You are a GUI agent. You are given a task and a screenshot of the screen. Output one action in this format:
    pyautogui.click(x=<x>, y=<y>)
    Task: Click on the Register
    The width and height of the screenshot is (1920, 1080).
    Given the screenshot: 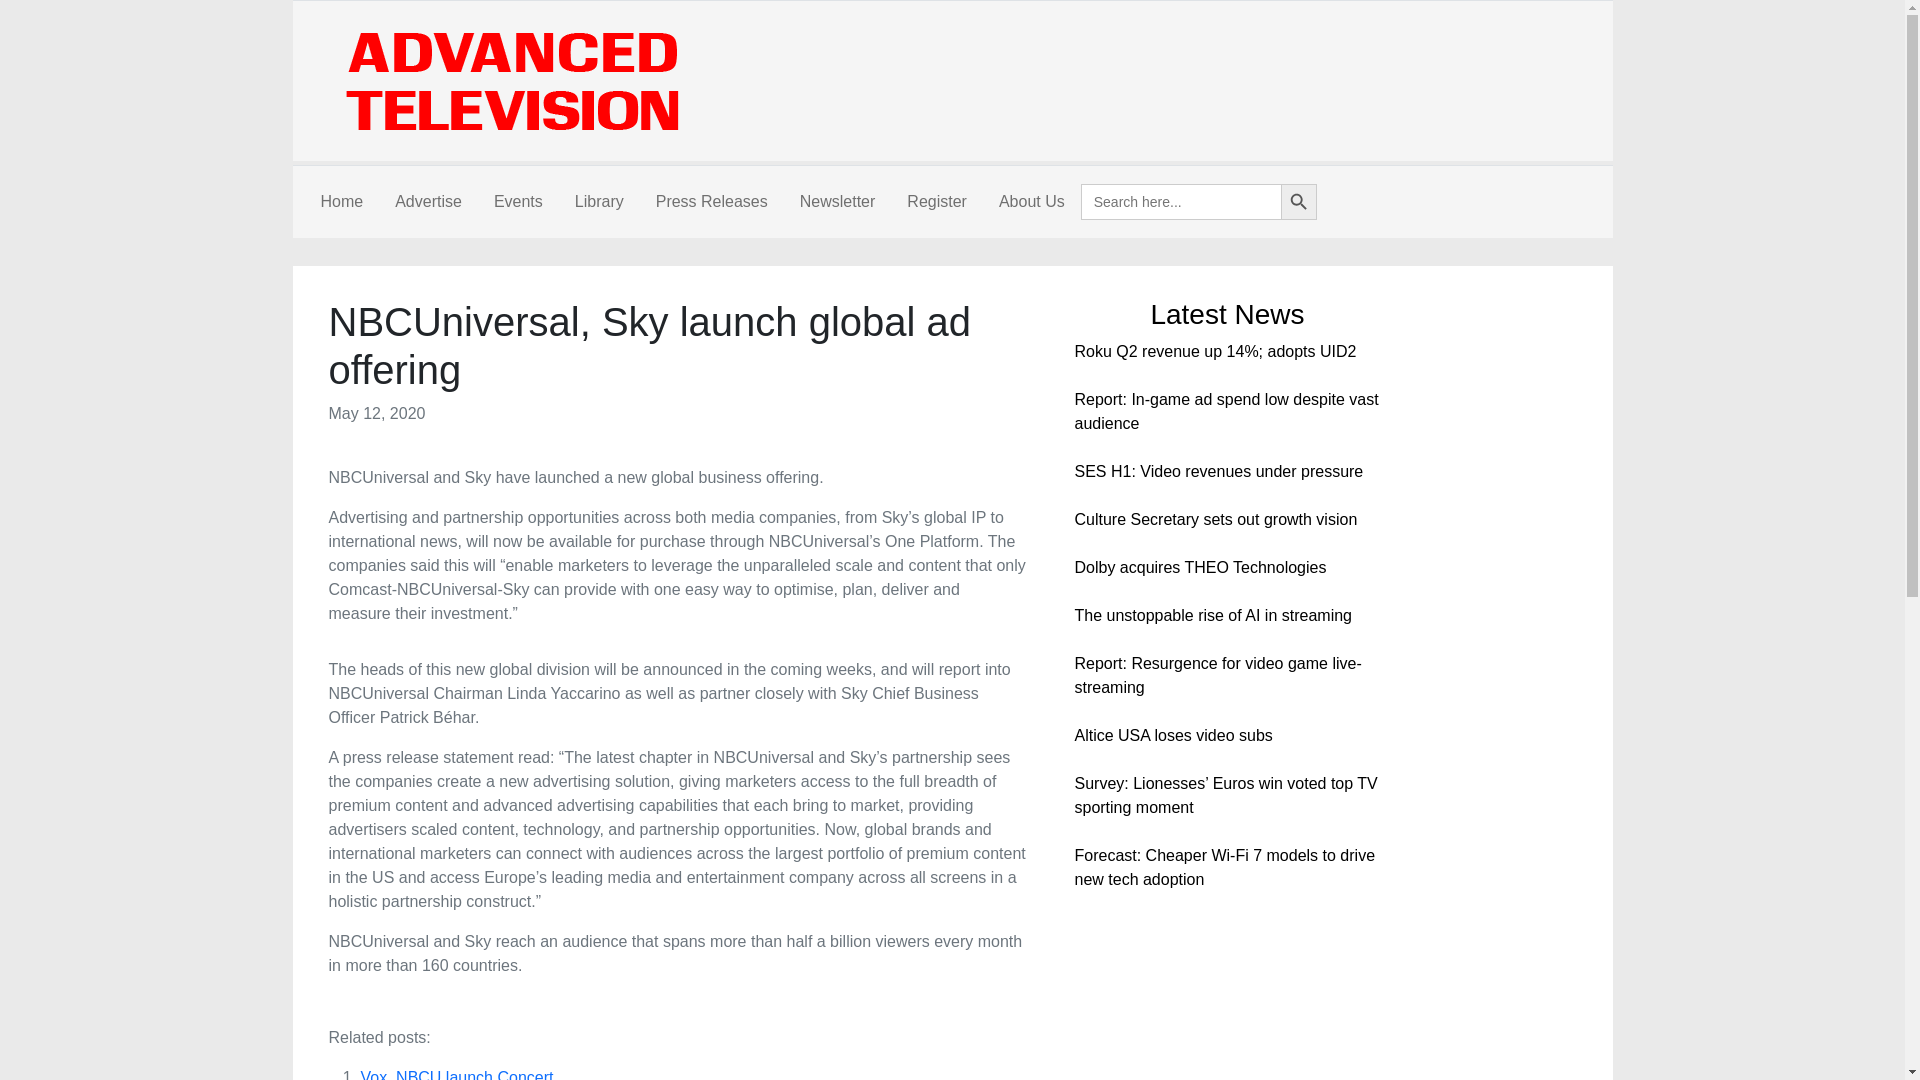 What is the action you would take?
    pyautogui.click(x=936, y=202)
    